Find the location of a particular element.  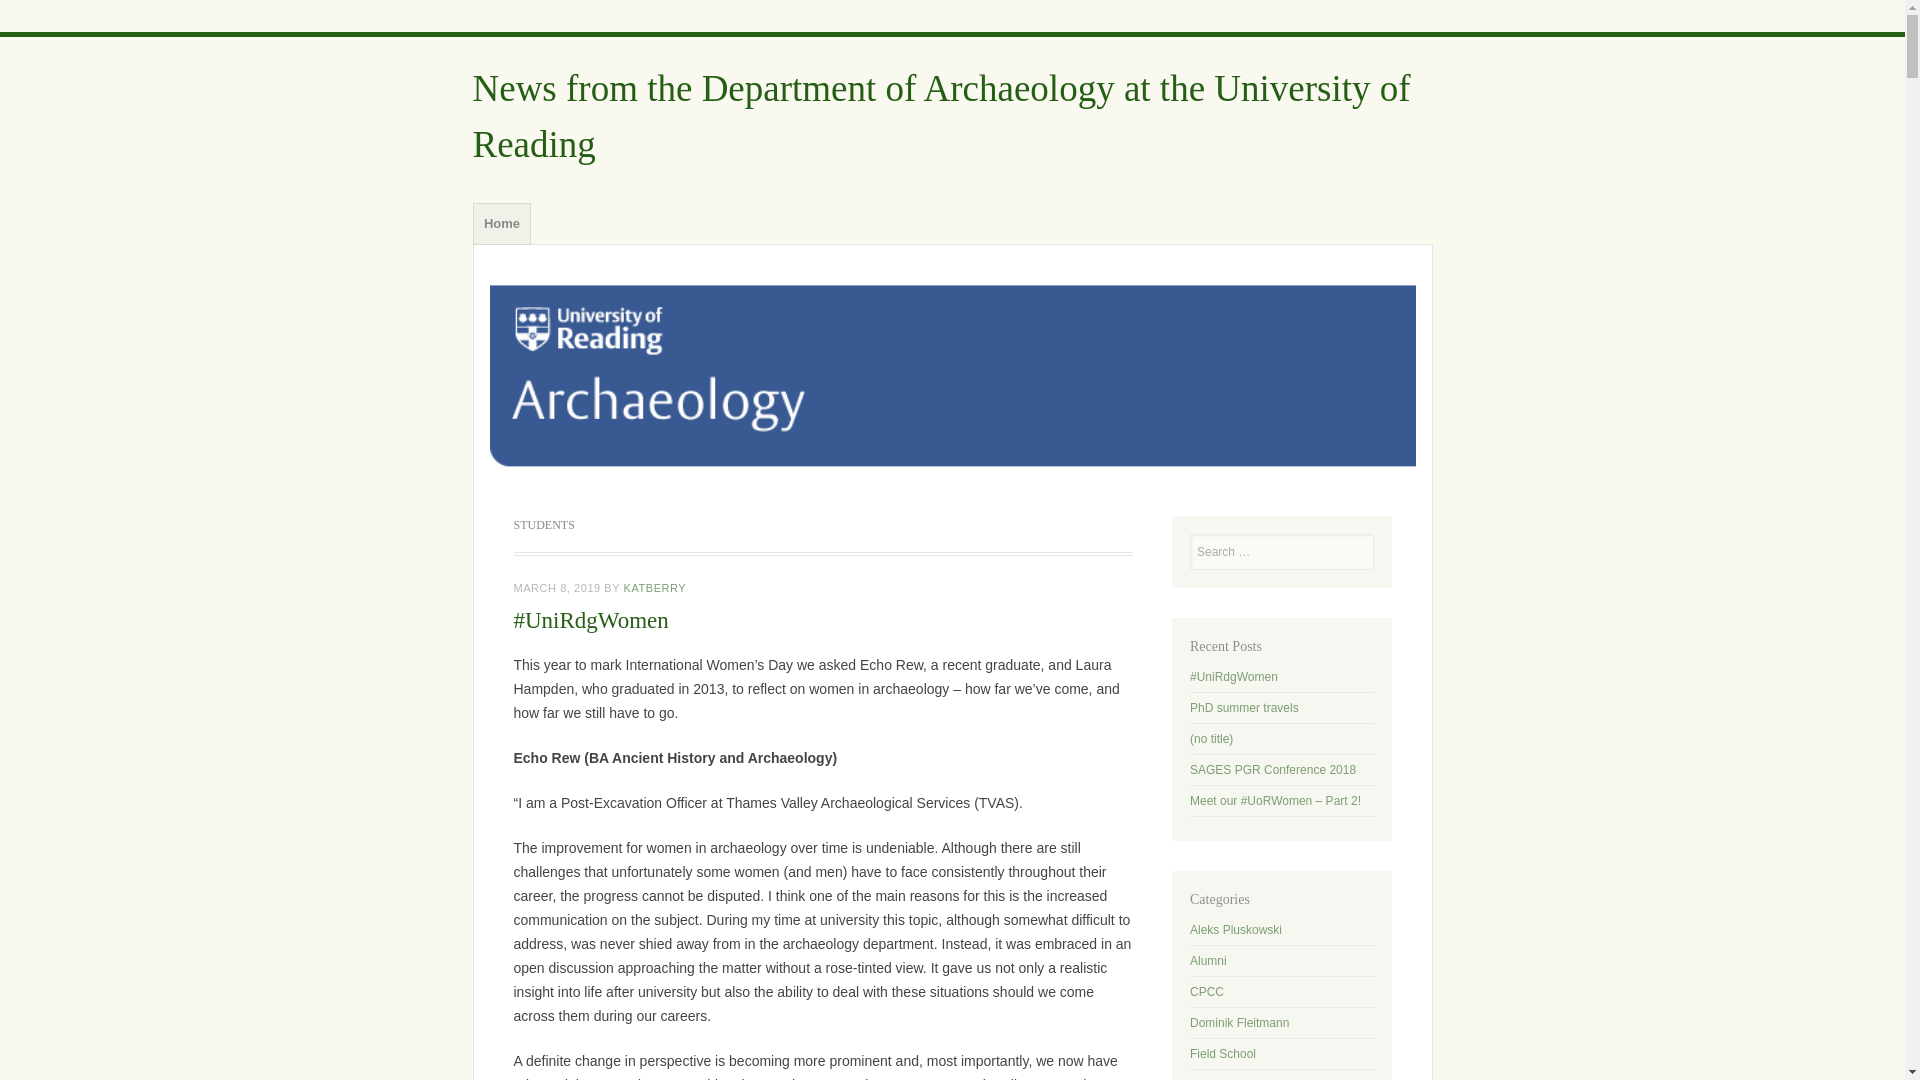

10:28 am is located at coordinates (557, 588).